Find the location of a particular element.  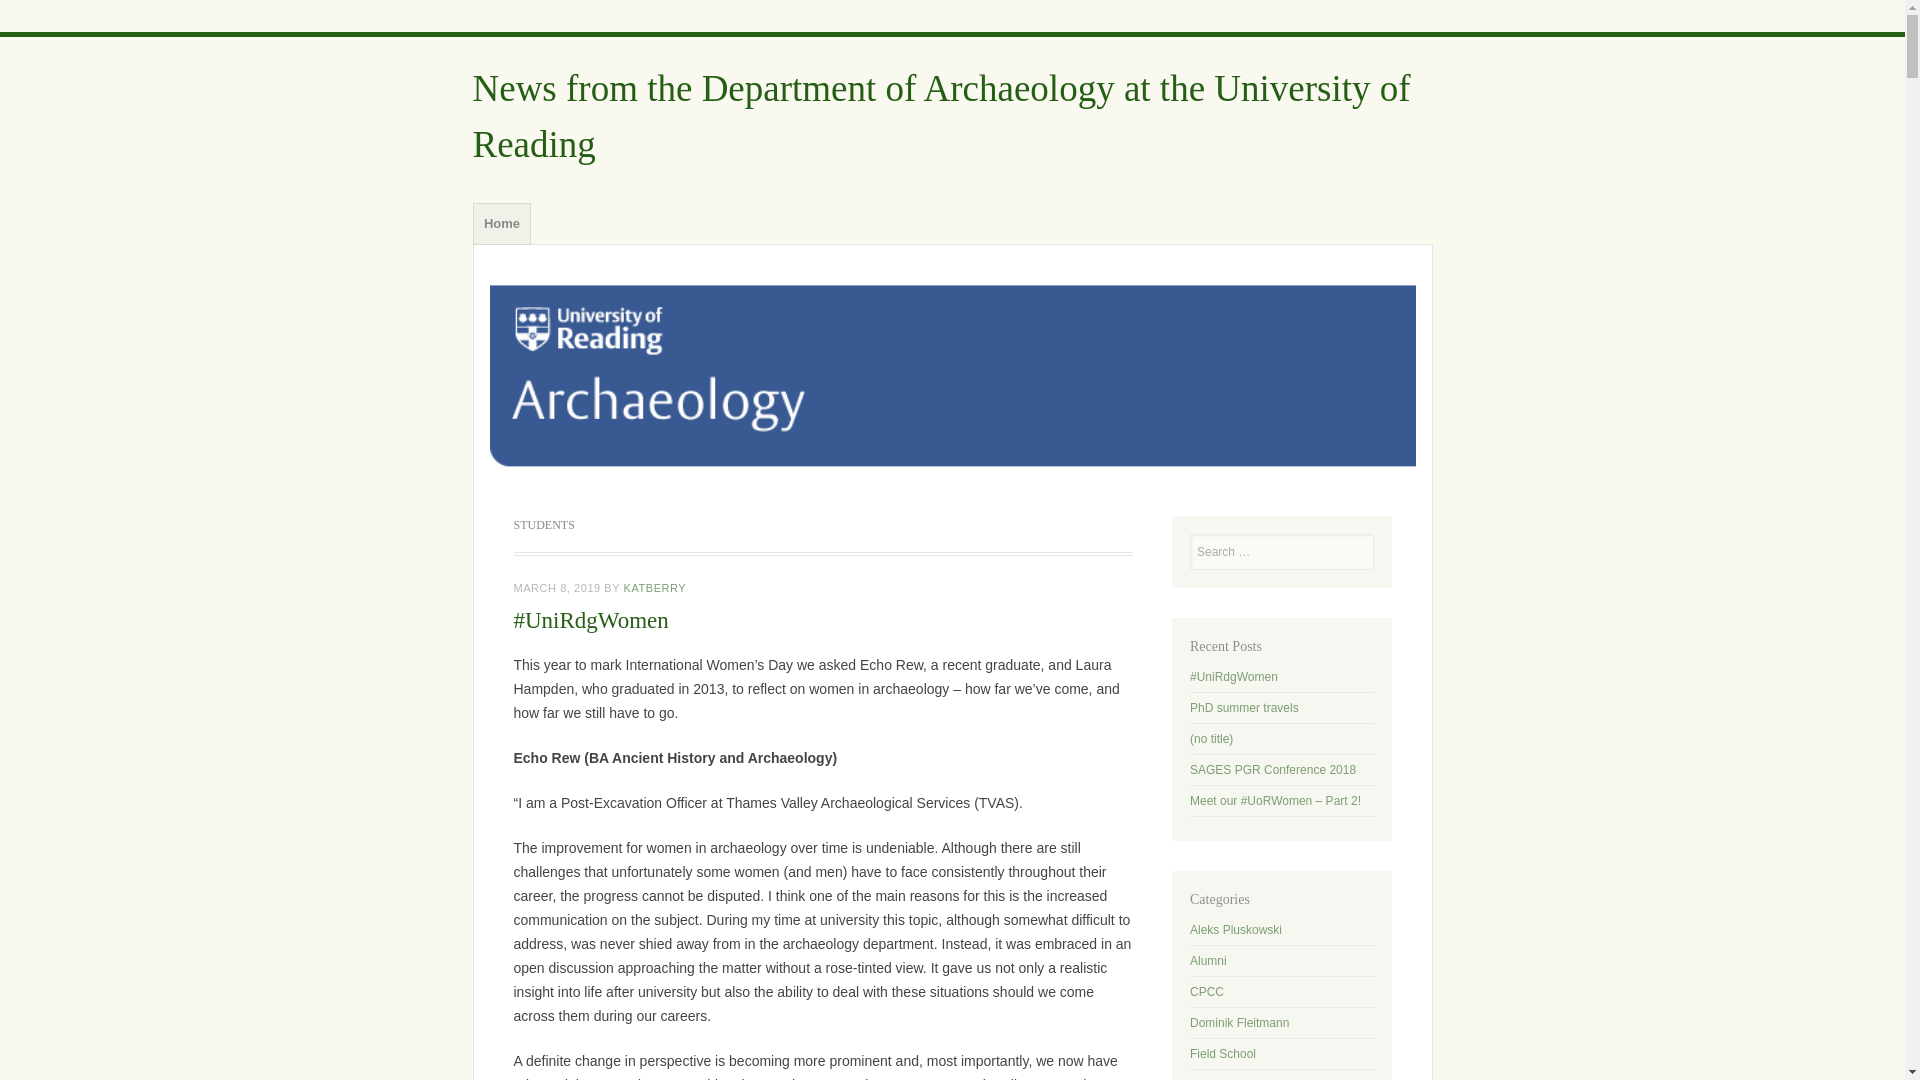

10:28 am is located at coordinates (557, 588).